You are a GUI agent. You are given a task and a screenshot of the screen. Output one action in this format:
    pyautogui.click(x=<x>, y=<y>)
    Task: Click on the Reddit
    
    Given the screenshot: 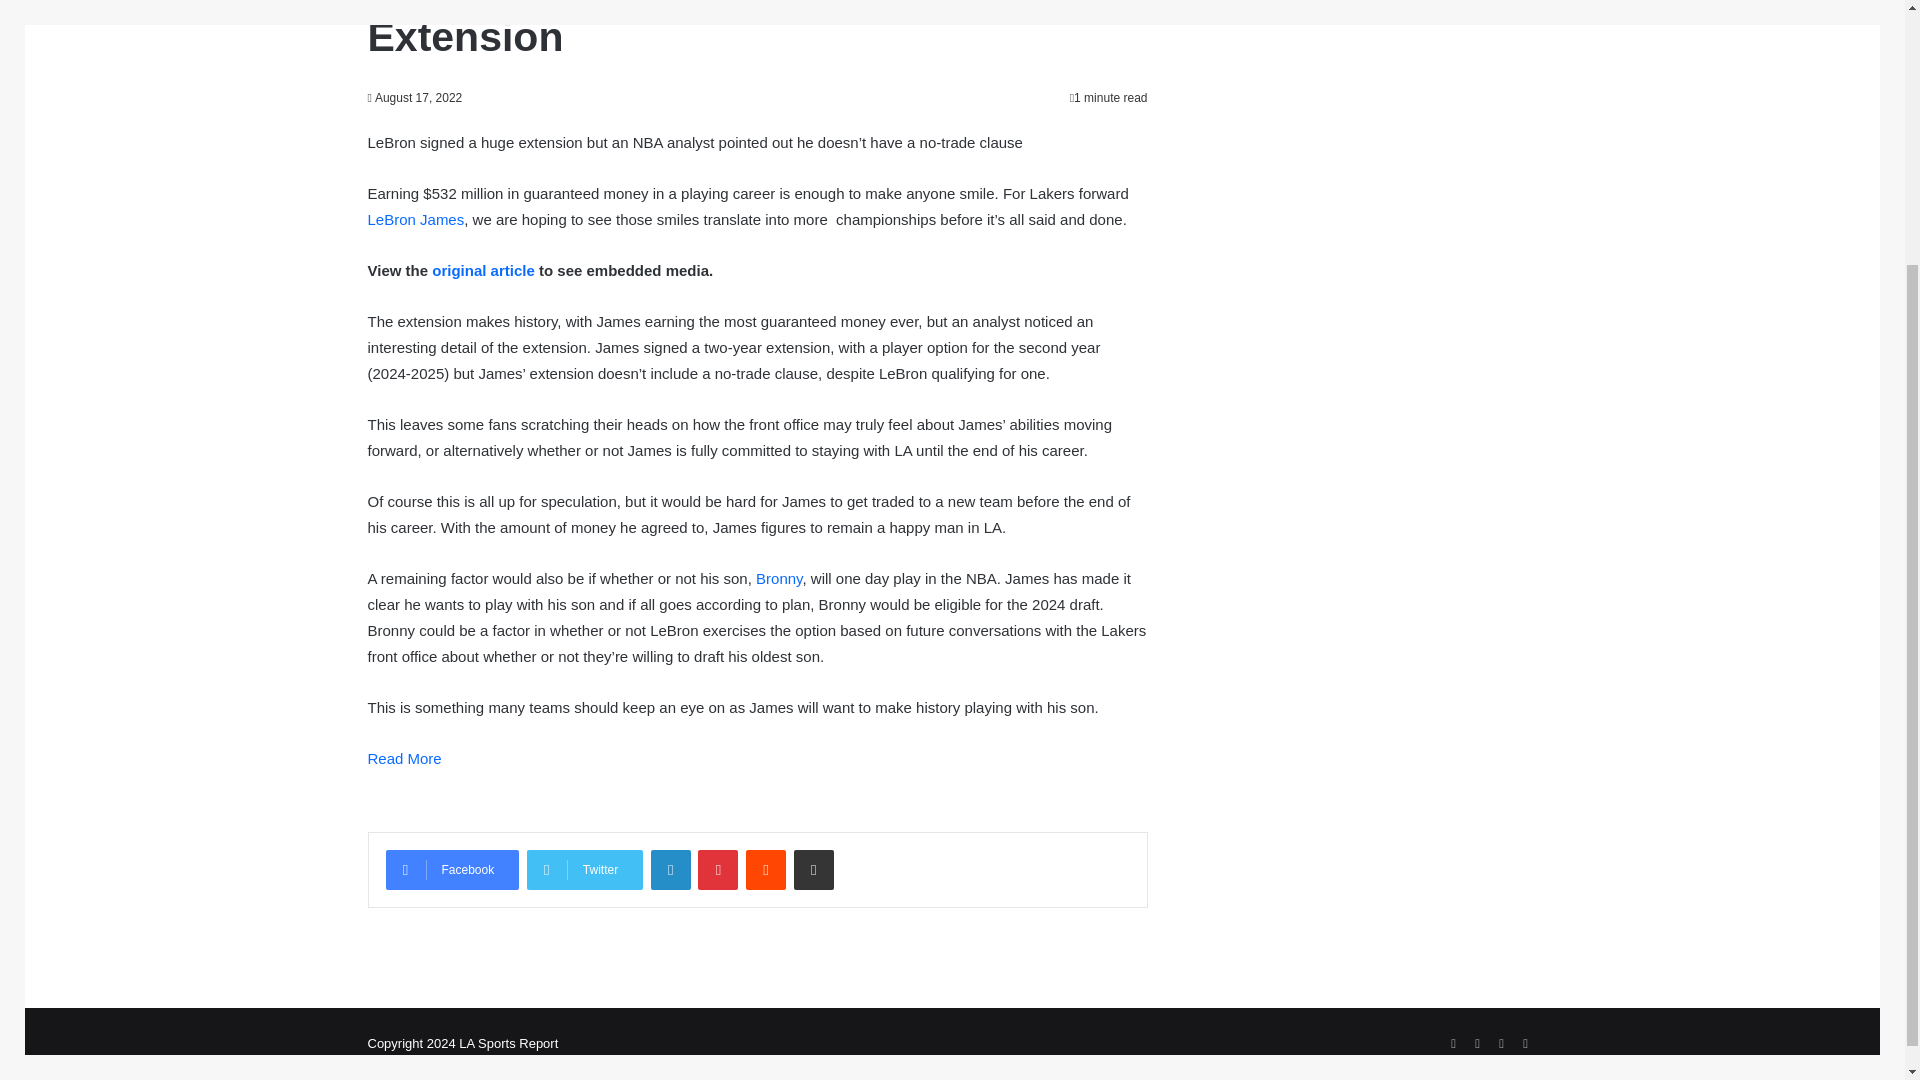 What is the action you would take?
    pyautogui.click(x=766, y=869)
    